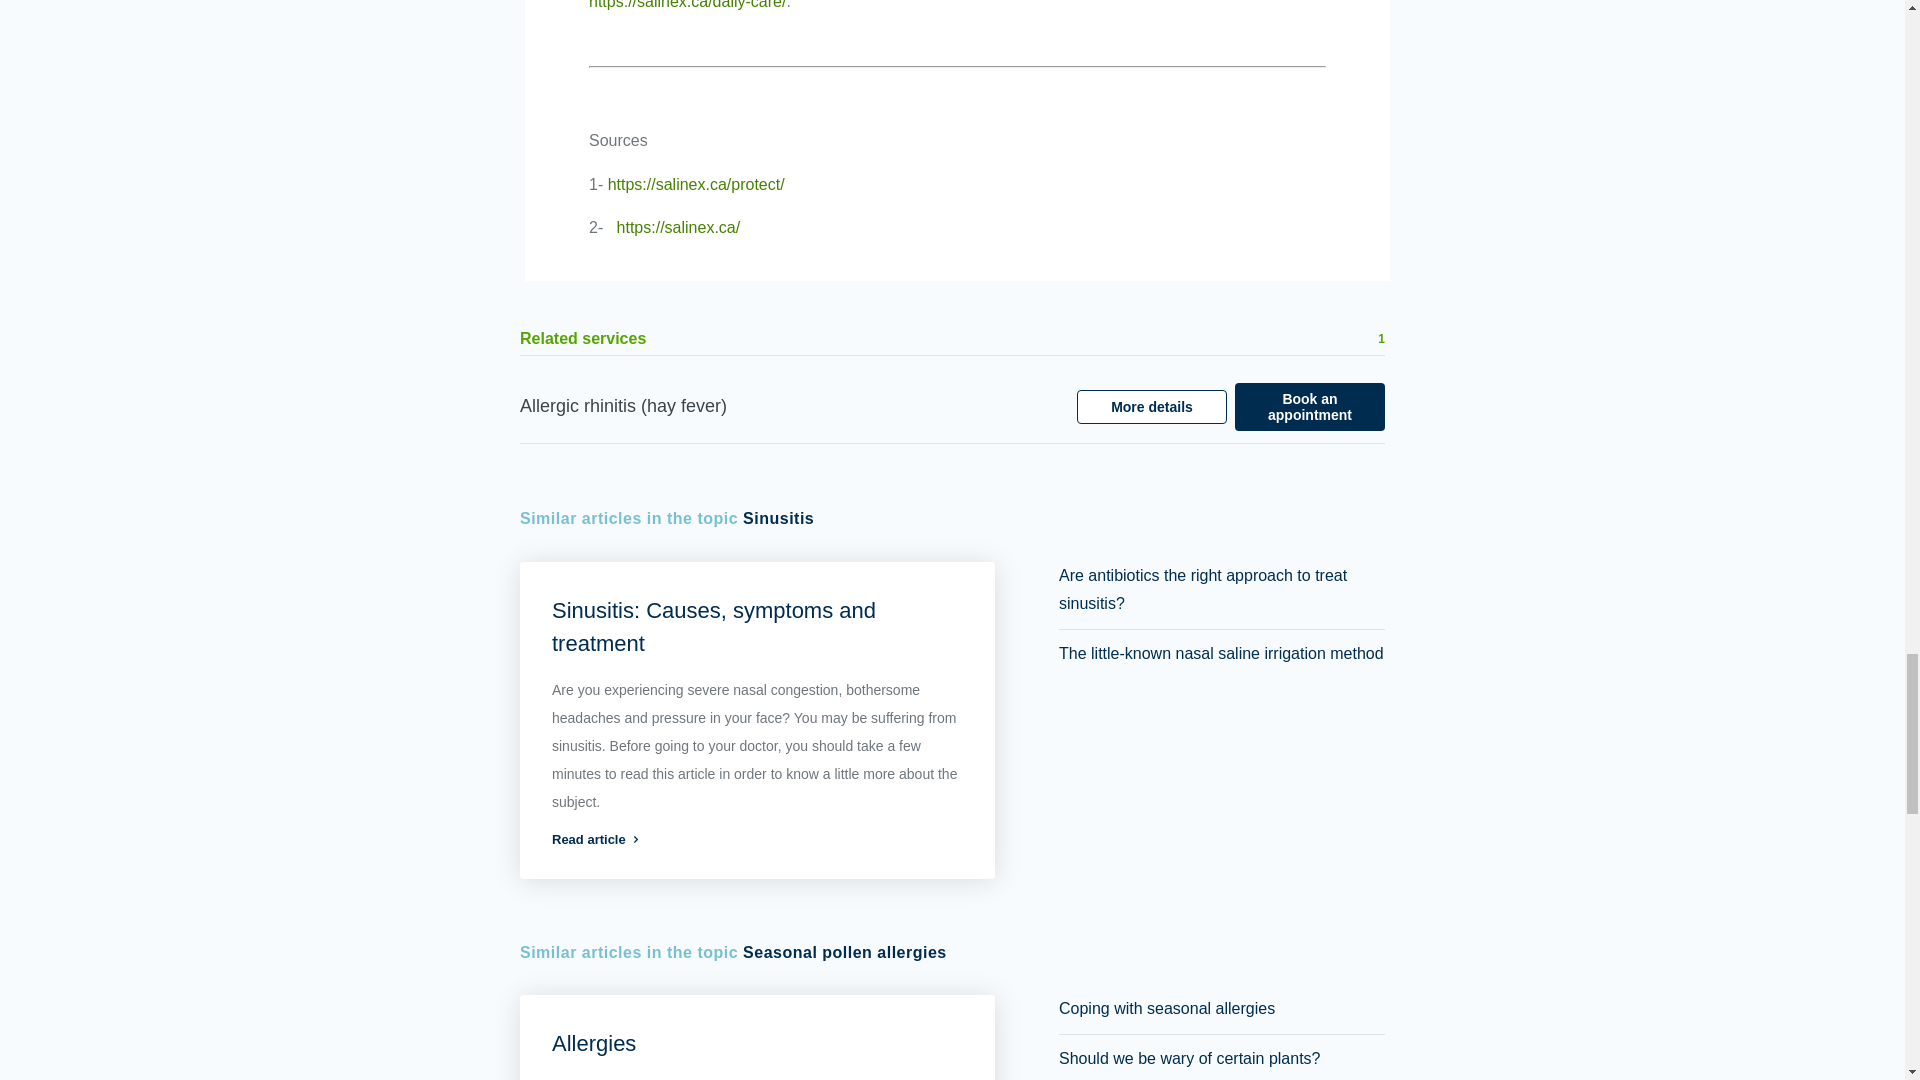 The width and height of the screenshot is (1920, 1080). Describe the element at coordinates (1190, 1058) in the screenshot. I see `Should we be wary of certain plants?` at that location.